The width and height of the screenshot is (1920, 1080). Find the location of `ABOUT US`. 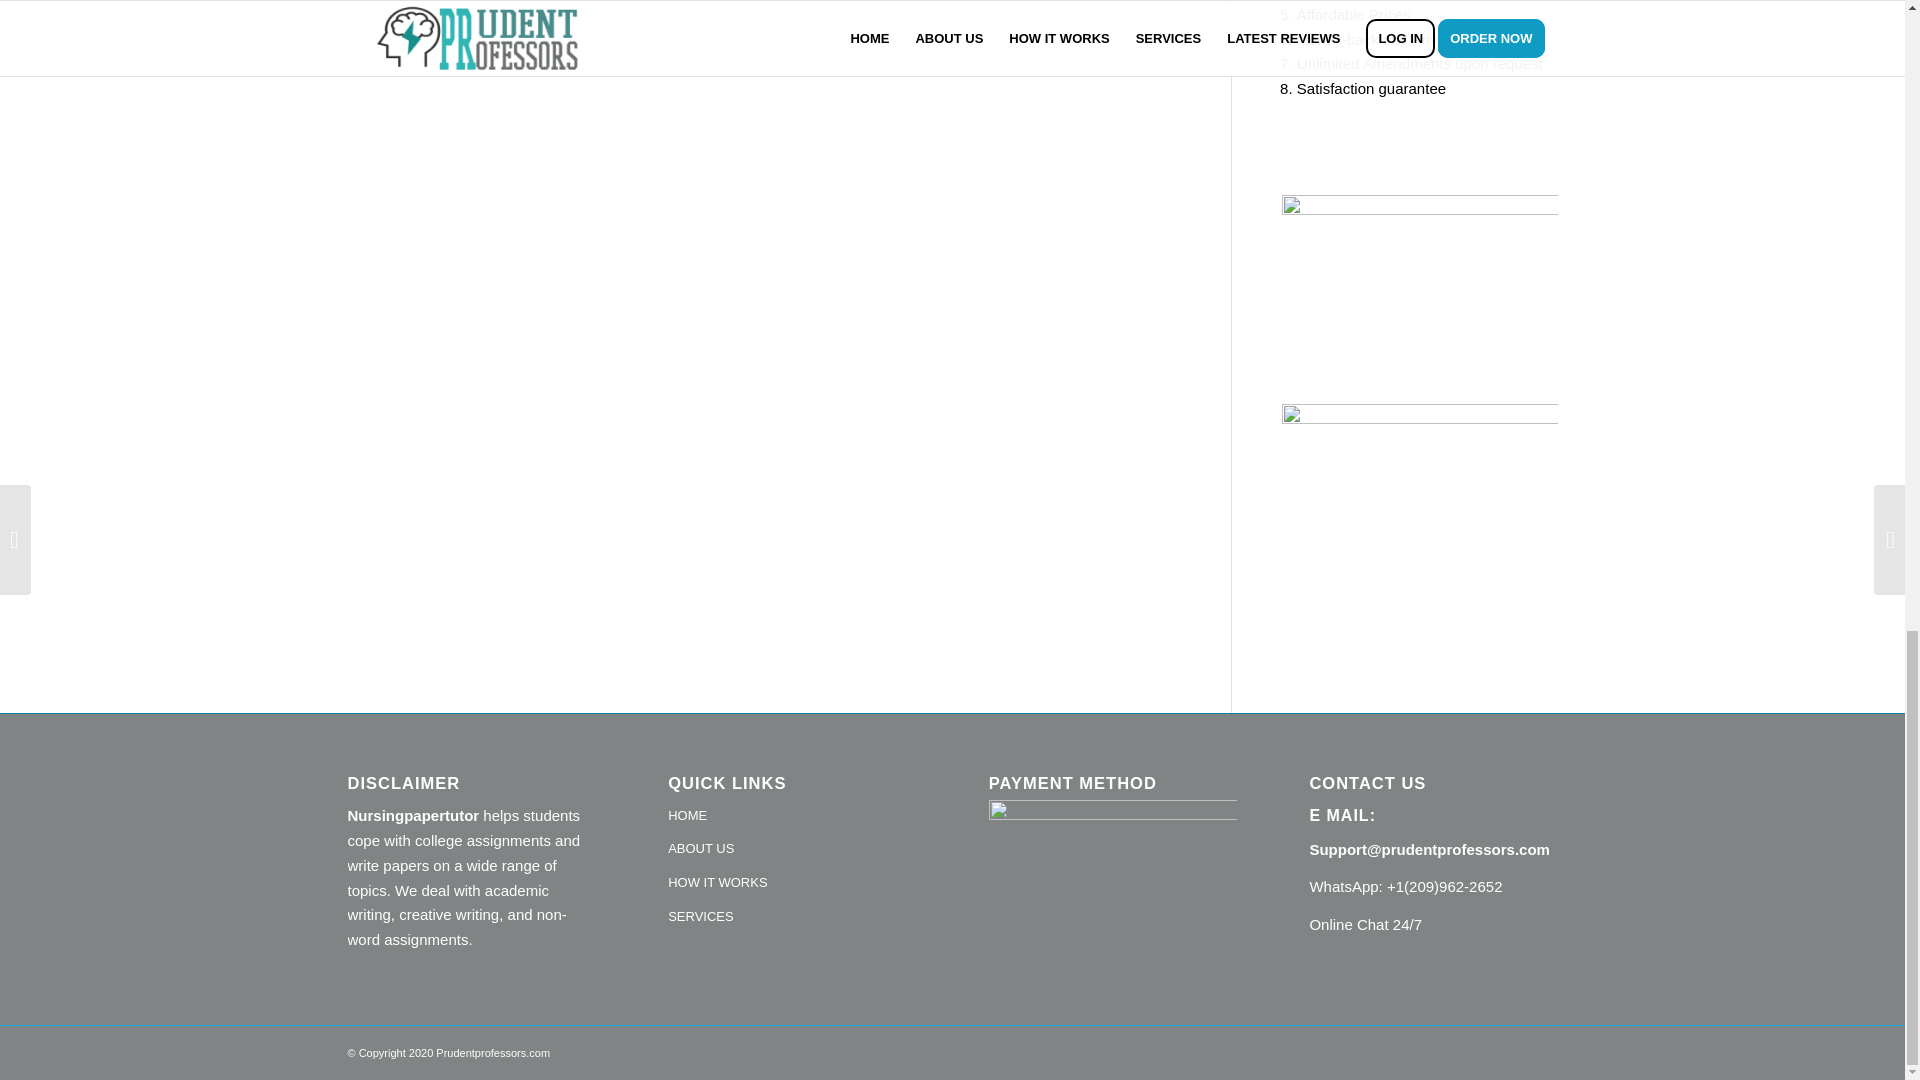

ABOUT US is located at coordinates (792, 850).